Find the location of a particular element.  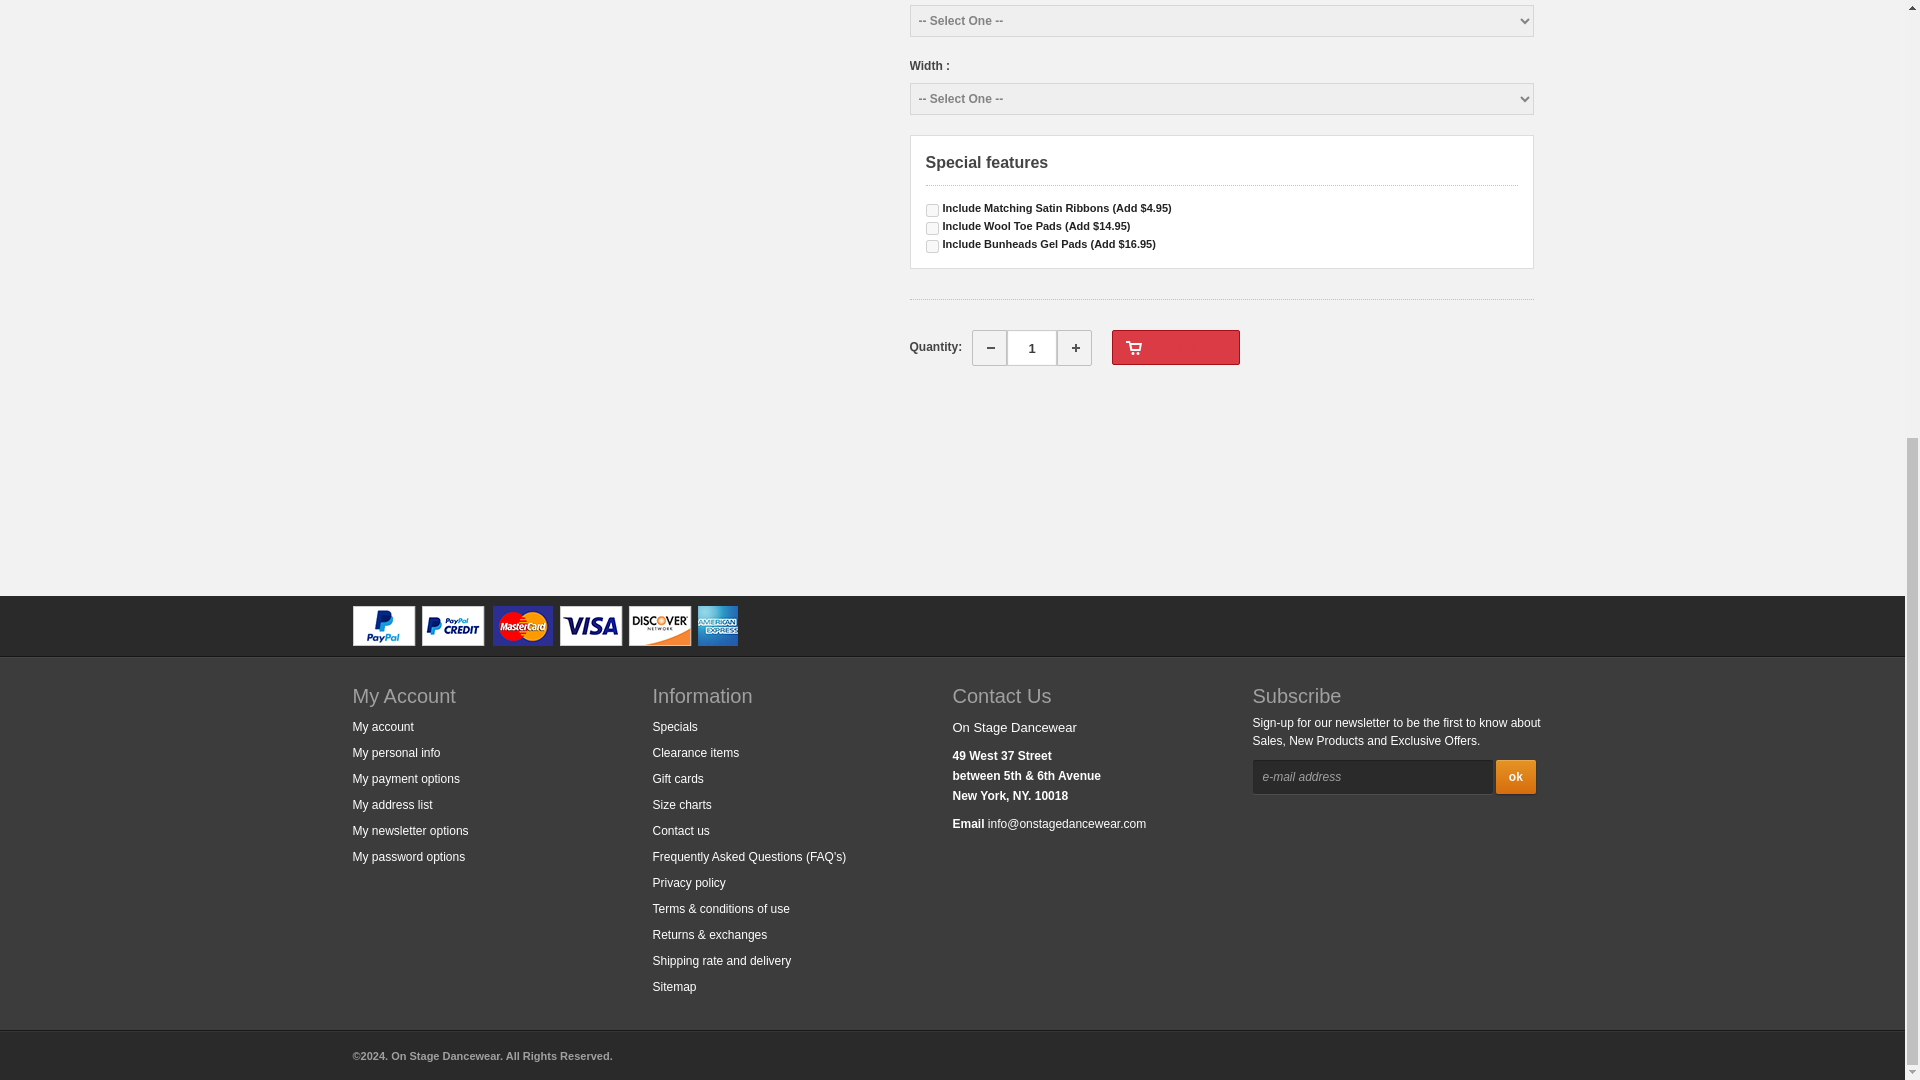

on is located at coordinates (932, 228).